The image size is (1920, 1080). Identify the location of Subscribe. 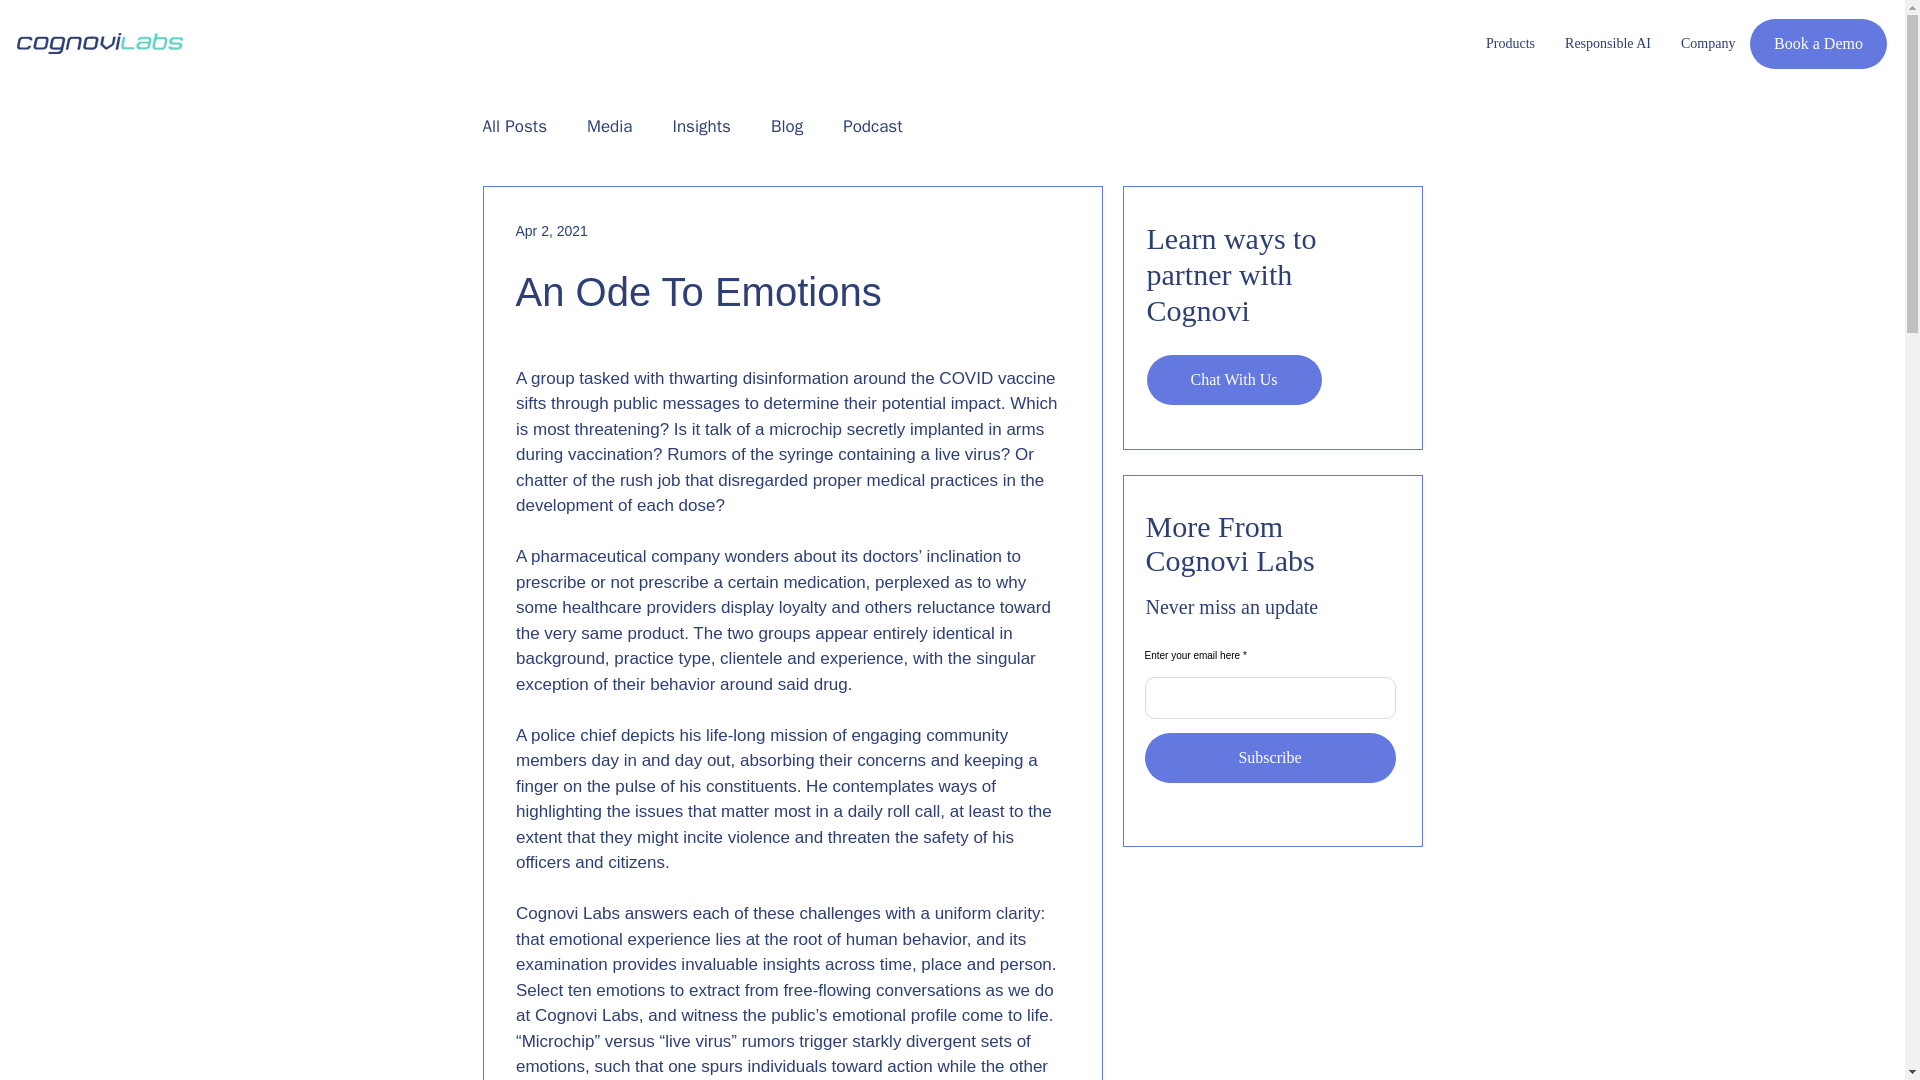
(1270, 758).